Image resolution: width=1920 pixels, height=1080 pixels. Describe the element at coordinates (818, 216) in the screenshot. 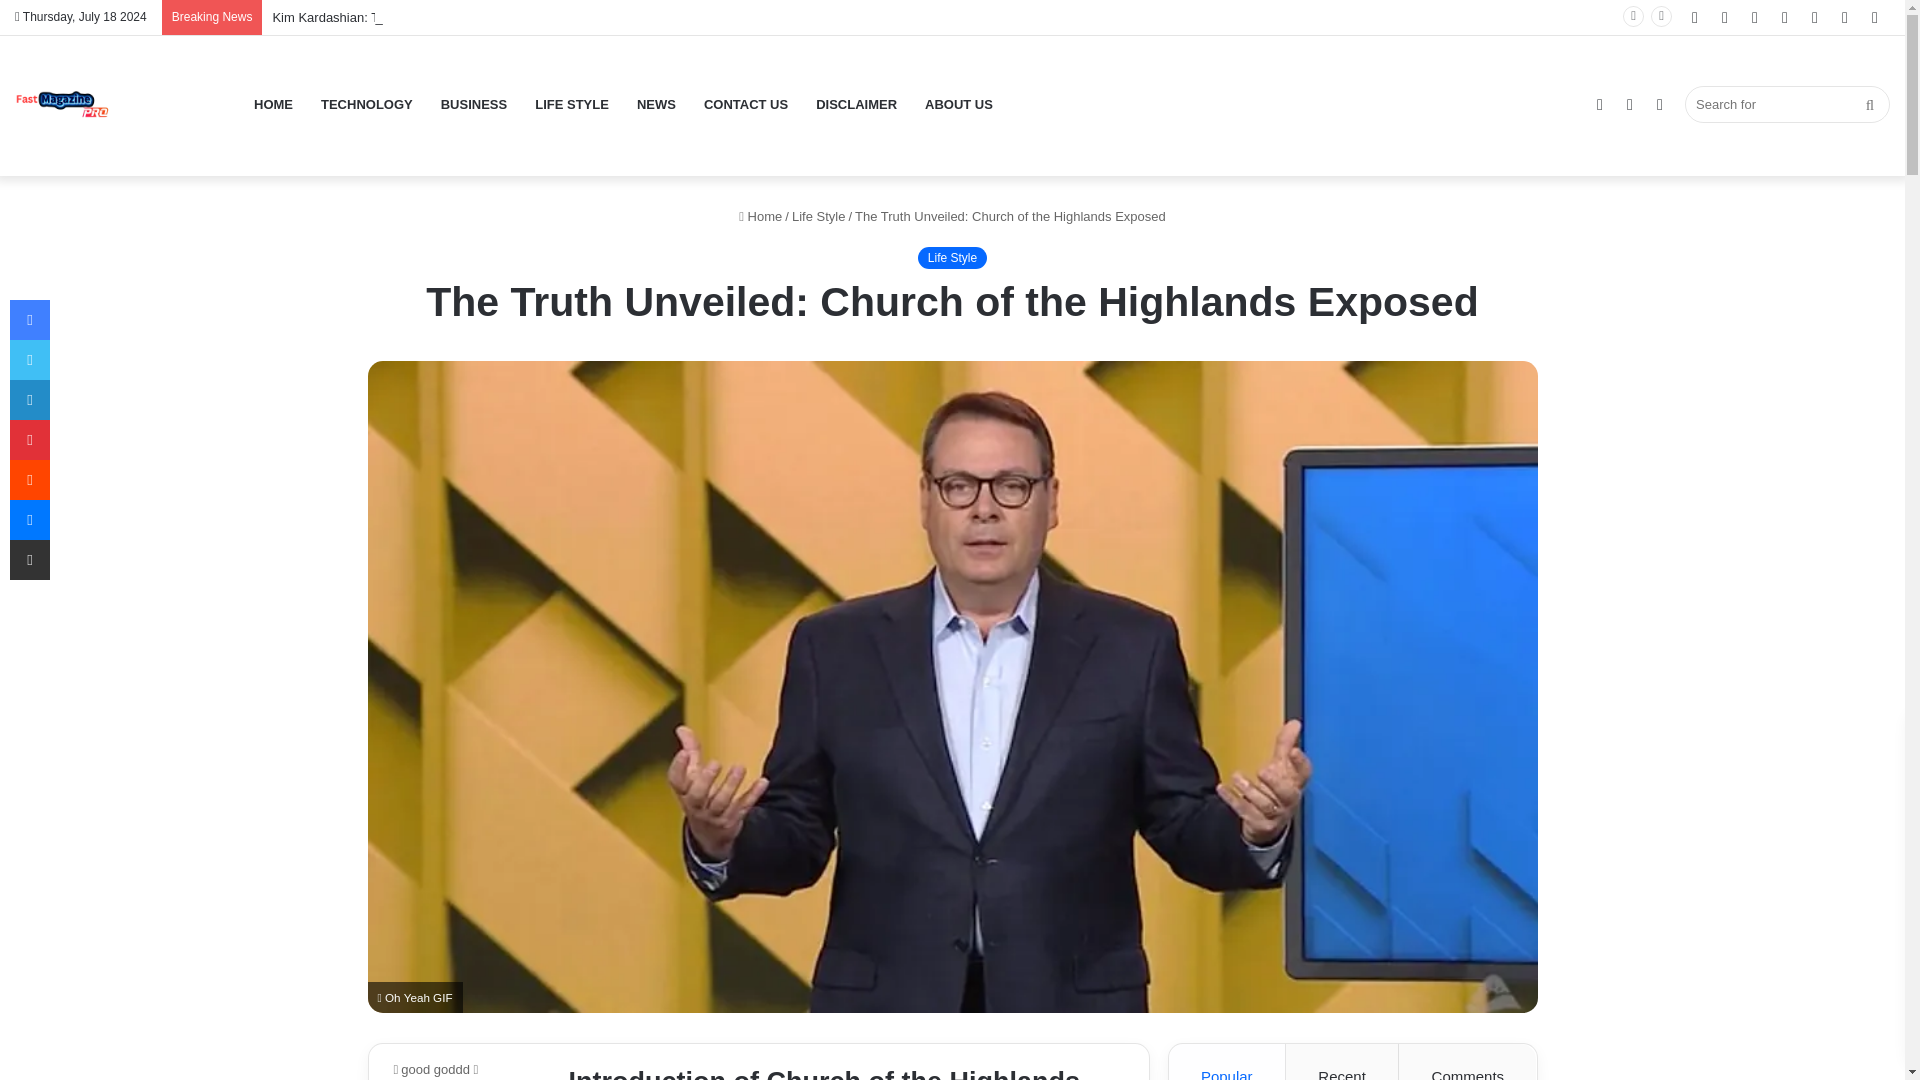

I see `Life Style` at that location.